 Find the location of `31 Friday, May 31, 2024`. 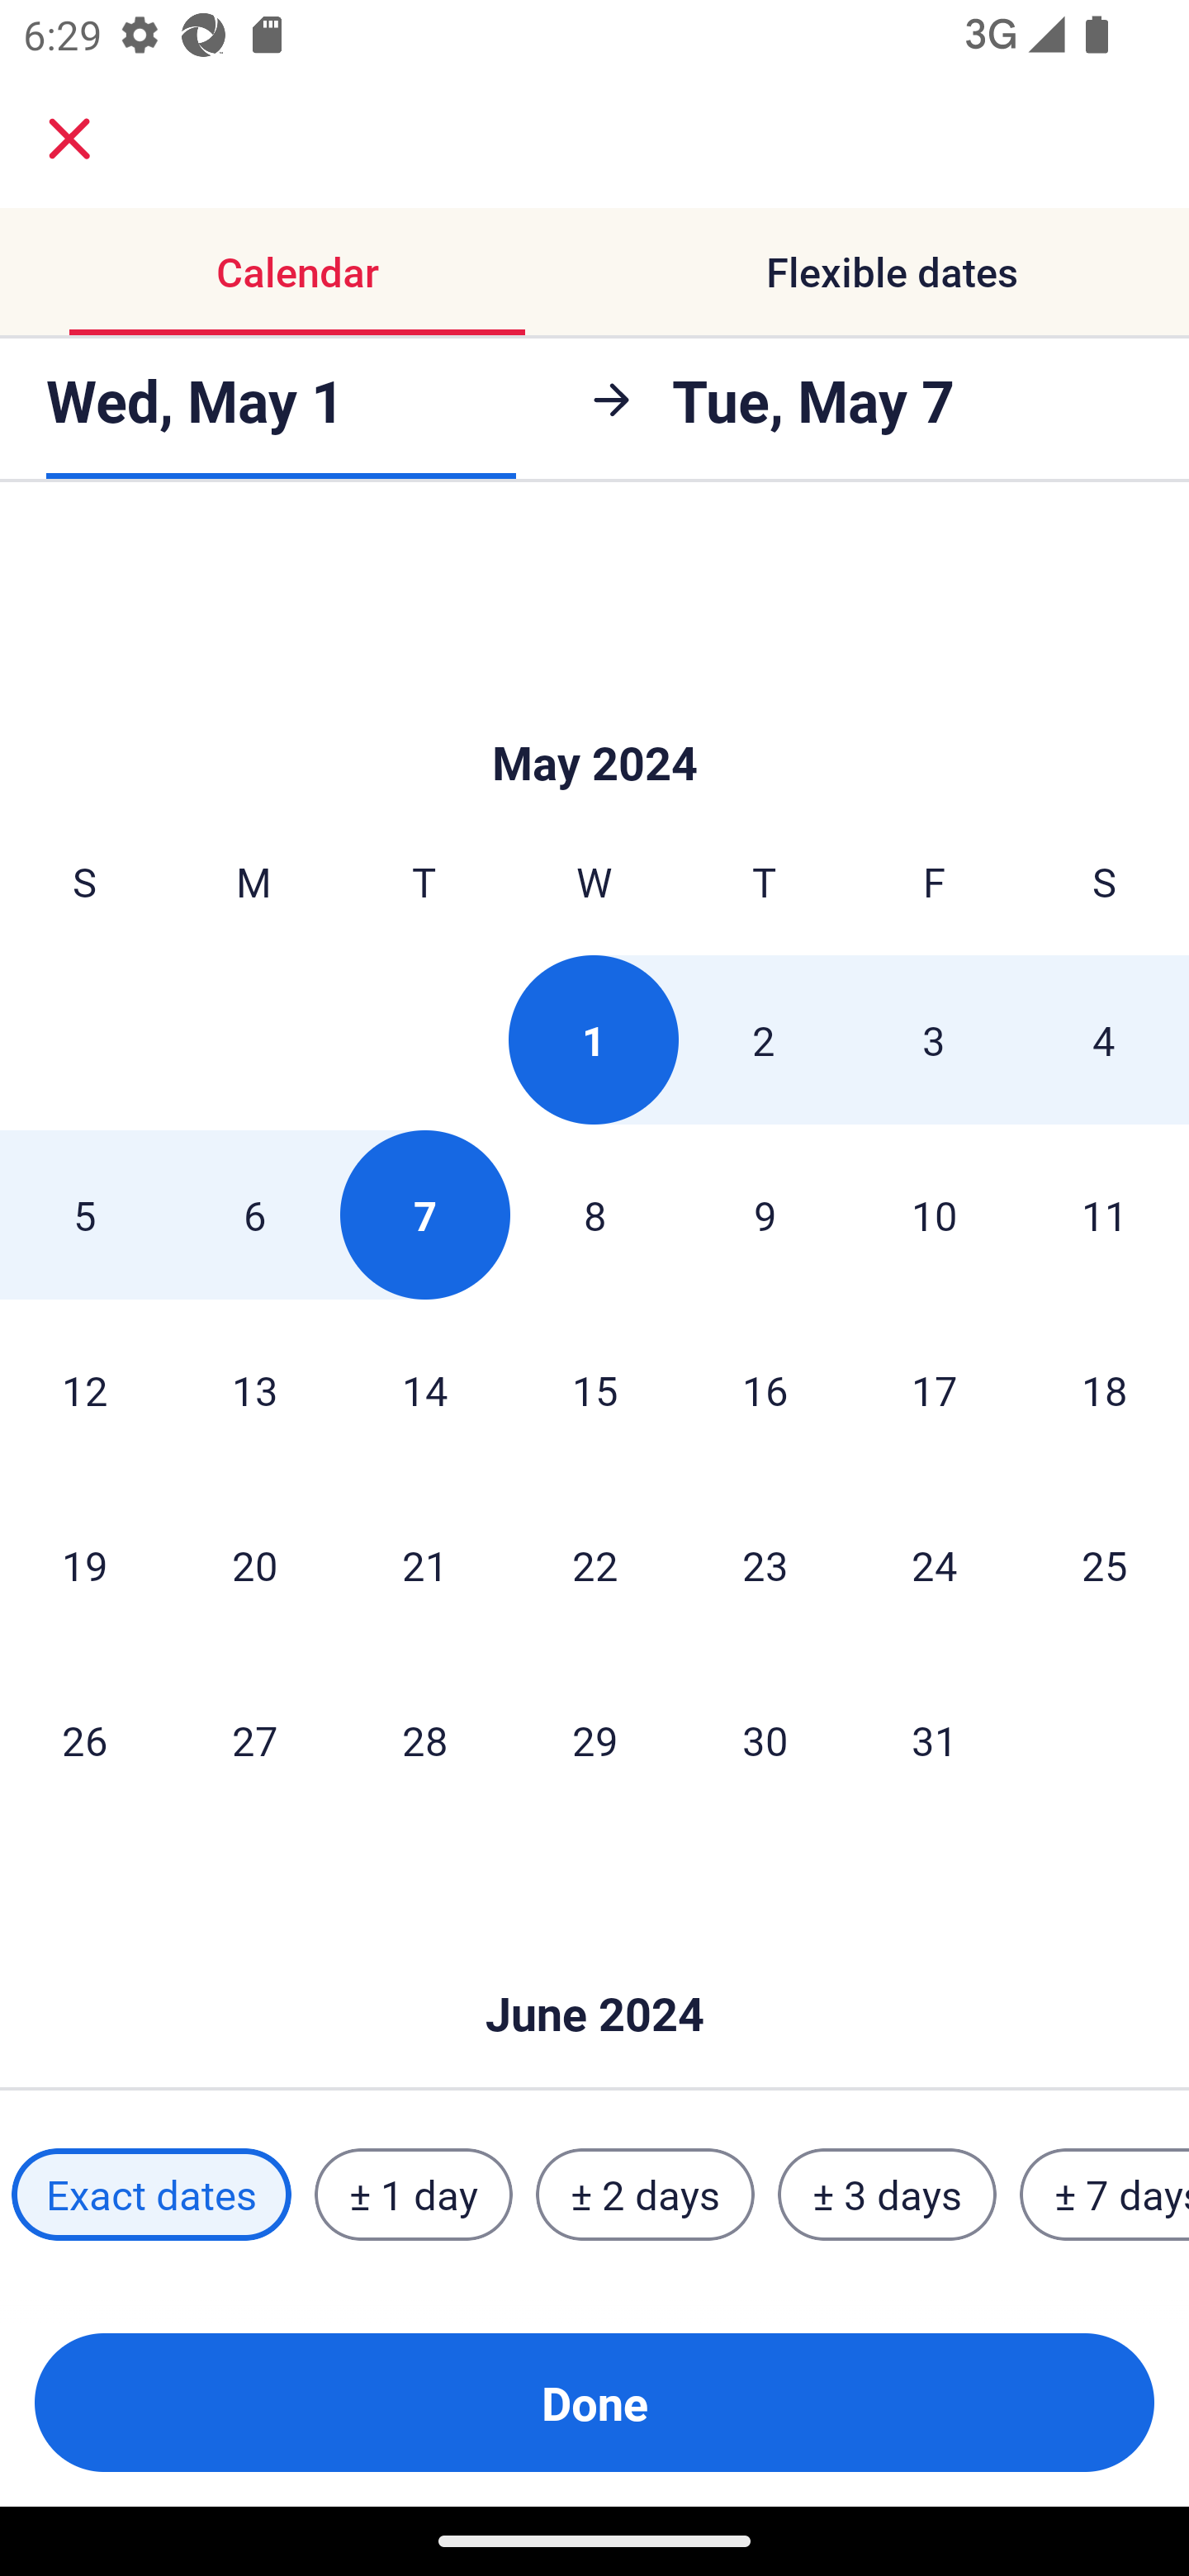

31 Friday, May 31, 2024 is located at coordinates (935, 1740).